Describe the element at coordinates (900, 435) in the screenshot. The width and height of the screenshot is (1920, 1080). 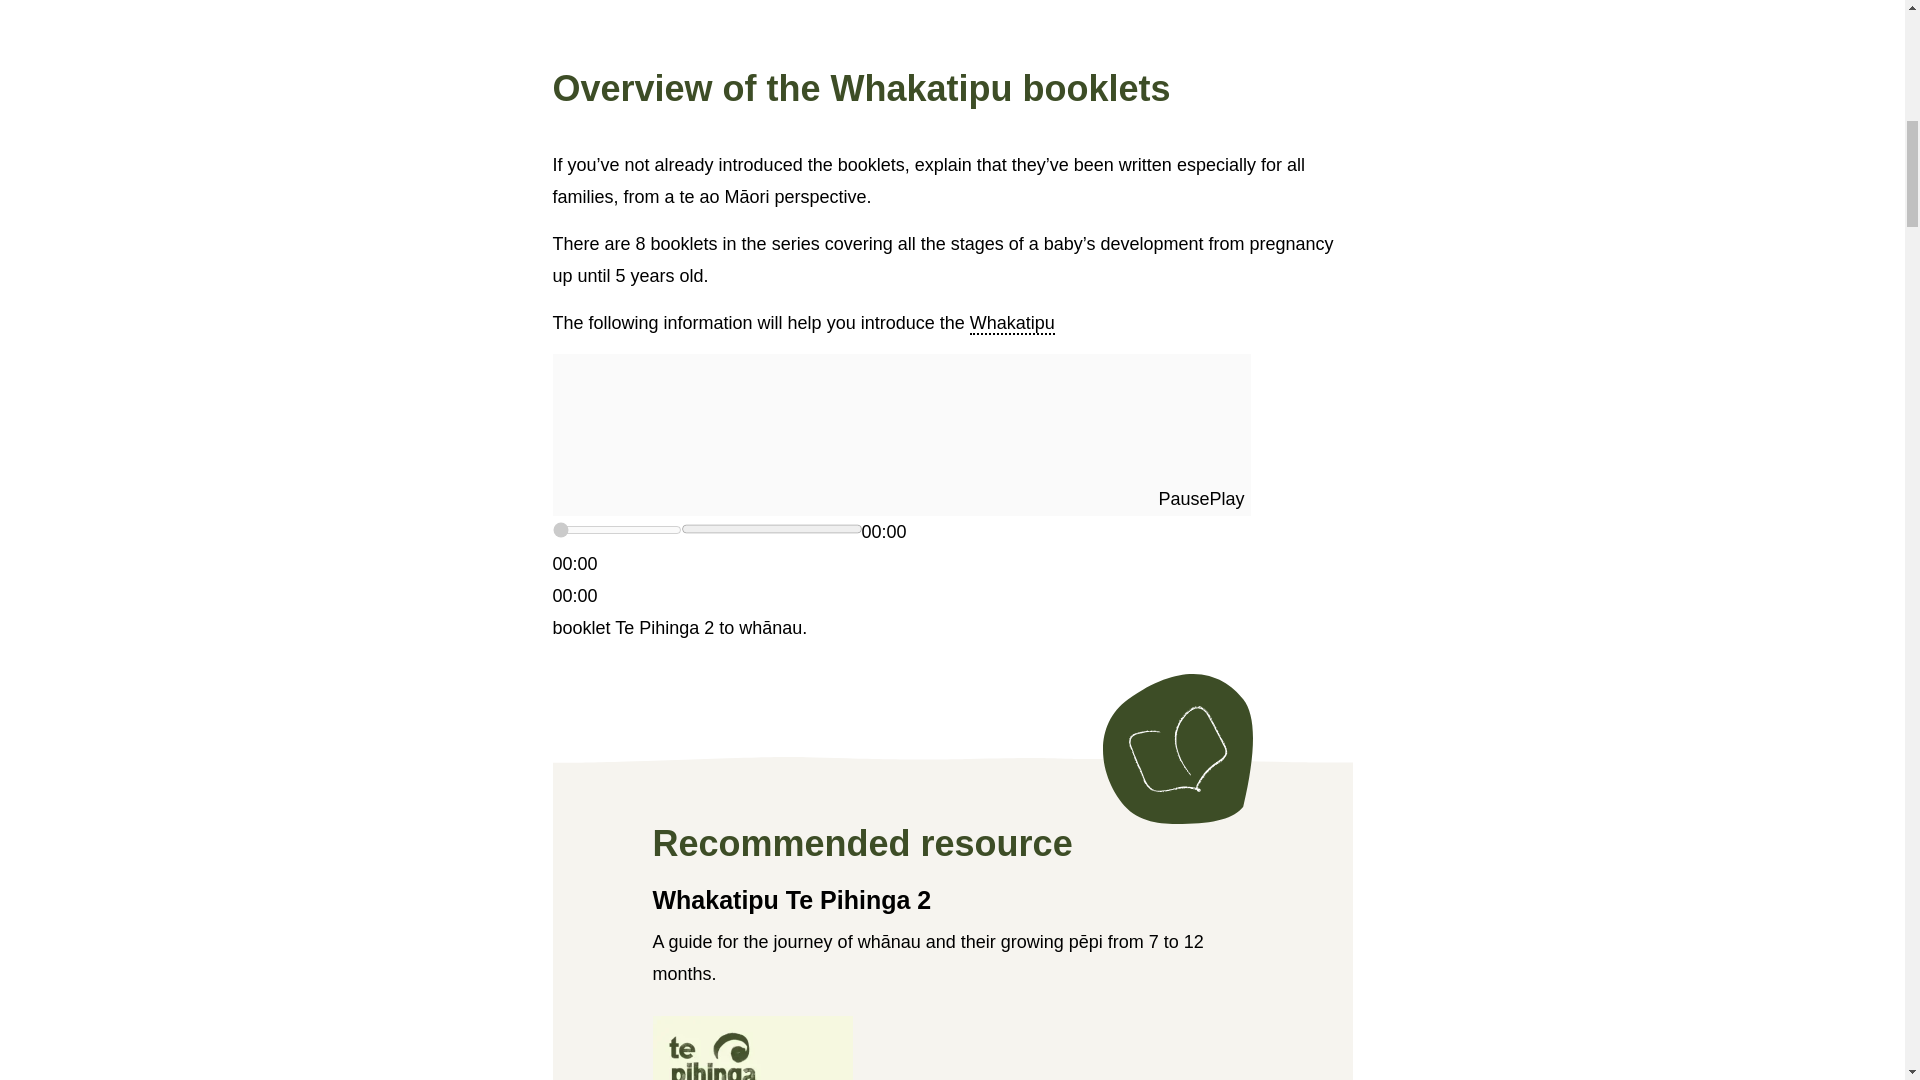
I see `PausePlay` at that location.